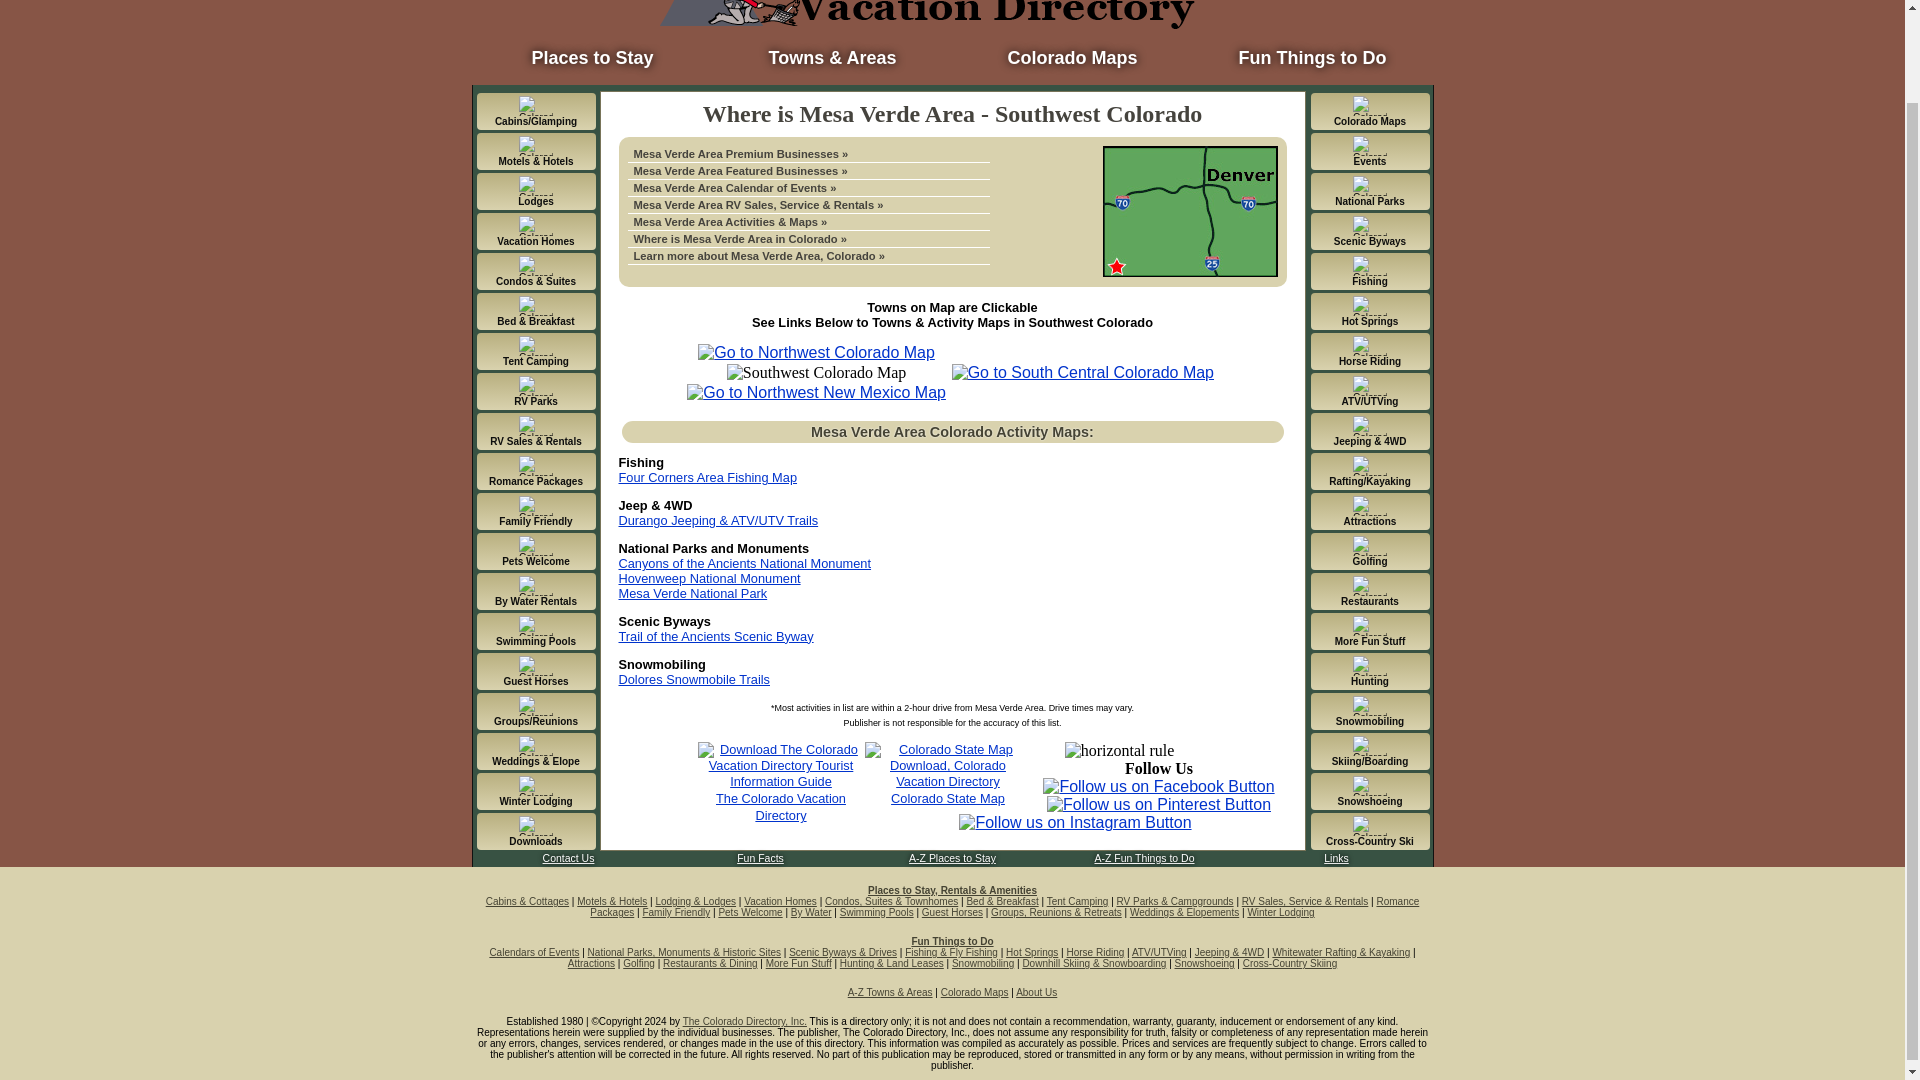 The width and height of the screenshot is (1920, 1080). What do you see at coordinates (592, 52) in the screenshot?
I see `Places to Stay` at bounding box center [592, 52].